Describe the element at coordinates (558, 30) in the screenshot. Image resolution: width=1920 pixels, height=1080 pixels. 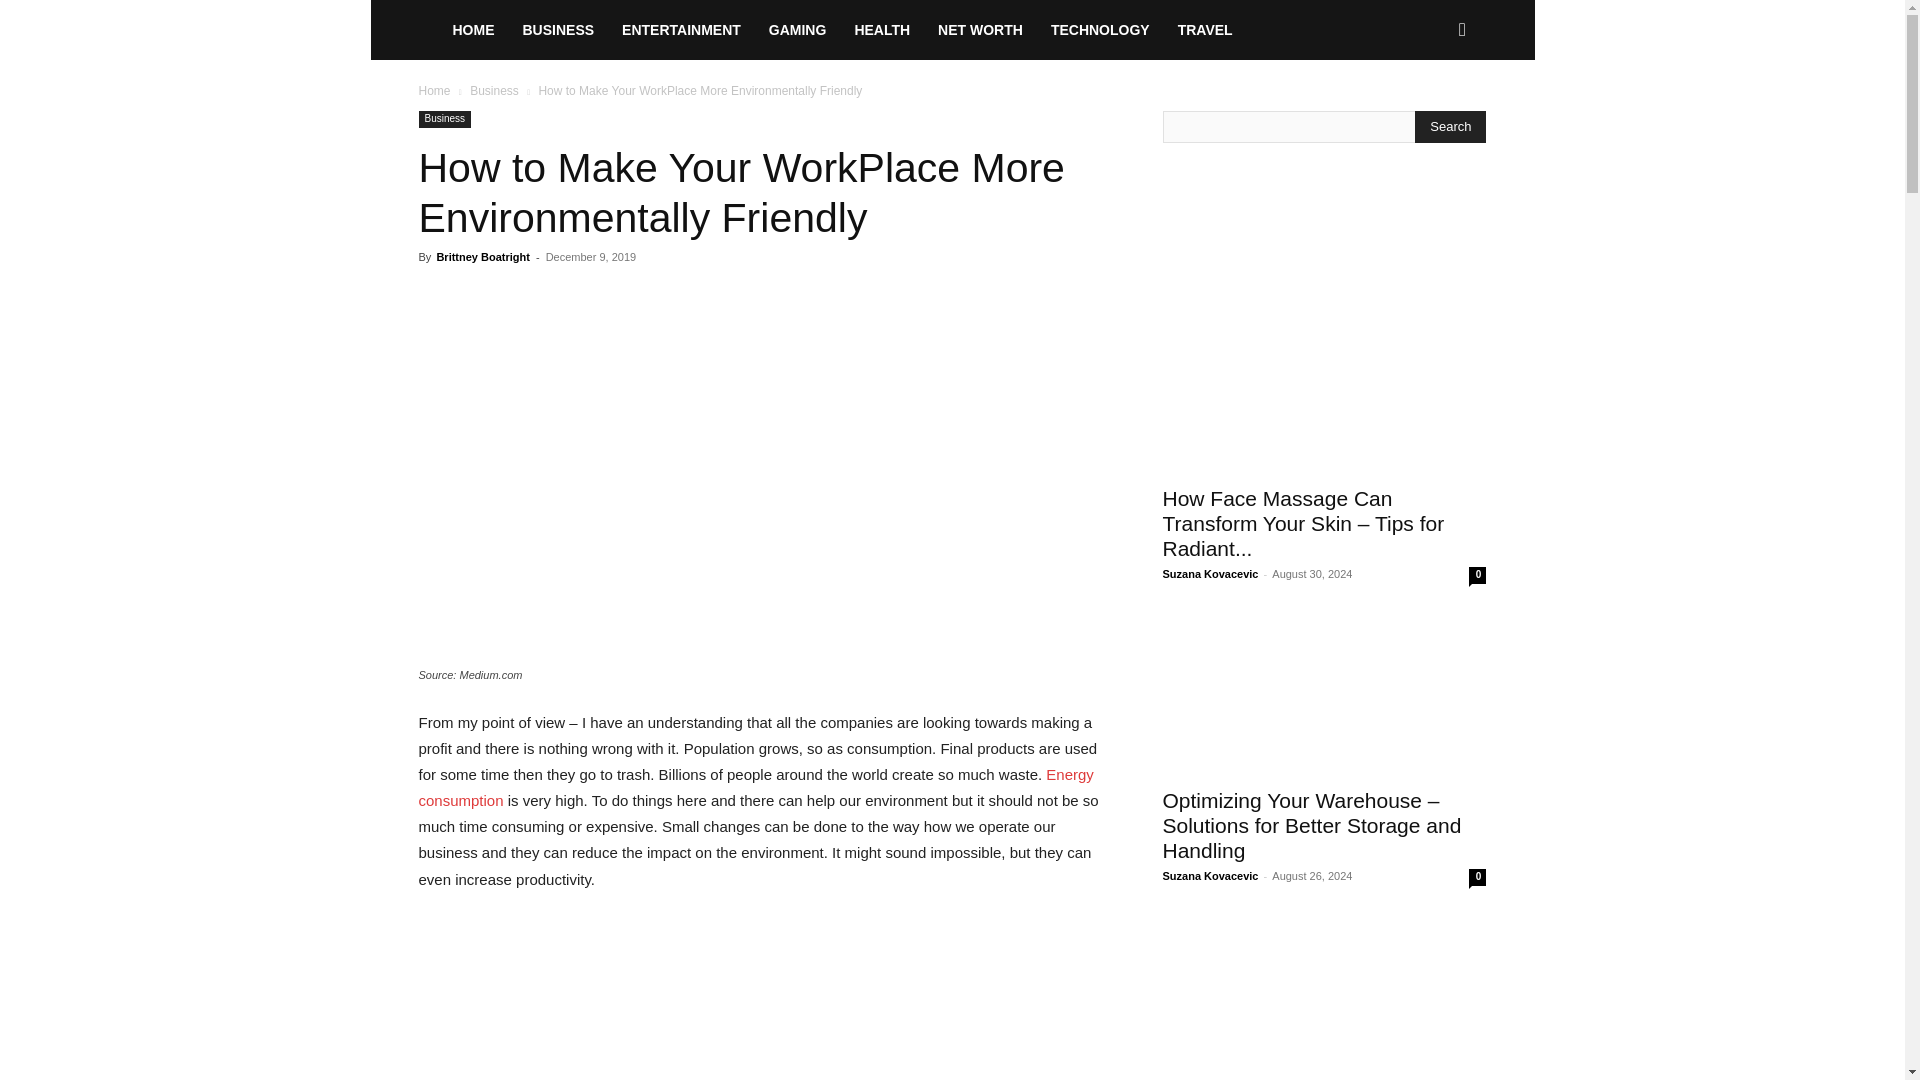
I see `BUSINESS` at that location.